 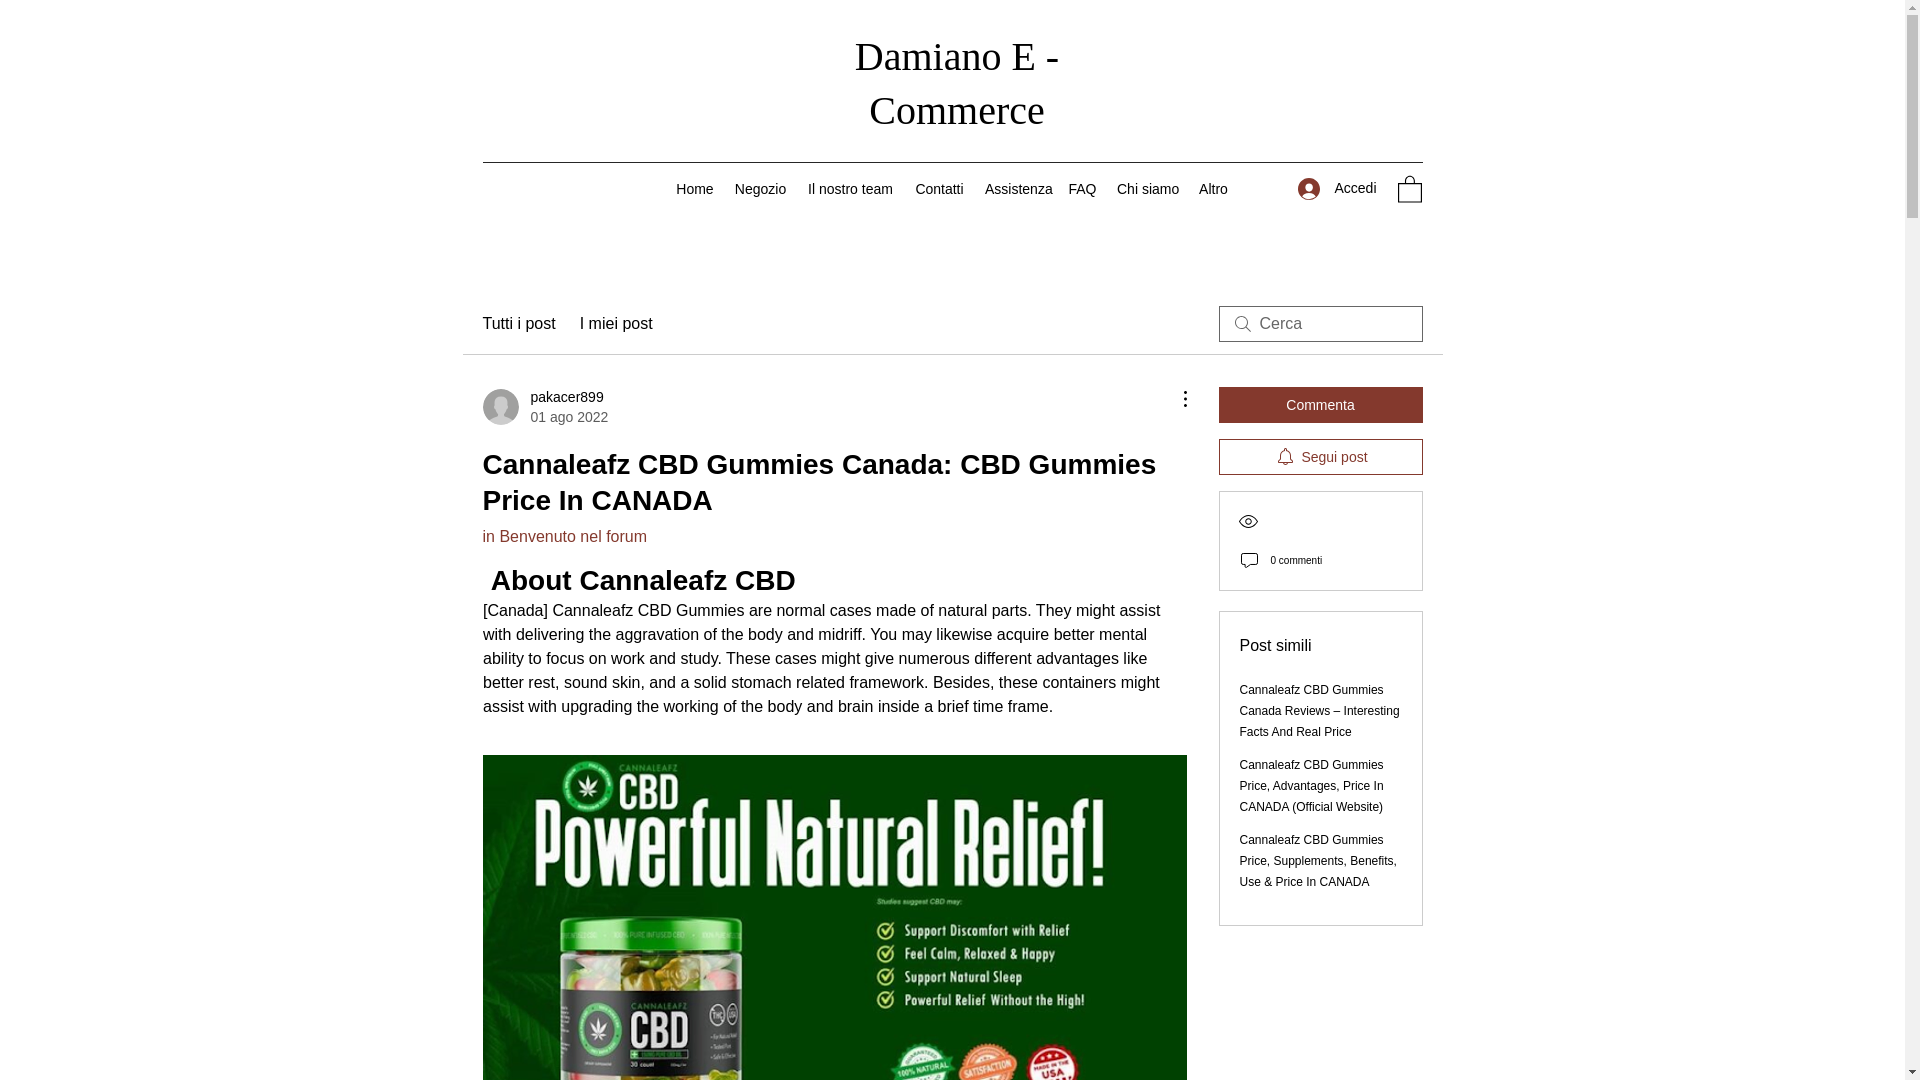 What do you see at coordinates (694, 188) in the screenshot?
I see `Commenta` at bounding box center [694, 188].